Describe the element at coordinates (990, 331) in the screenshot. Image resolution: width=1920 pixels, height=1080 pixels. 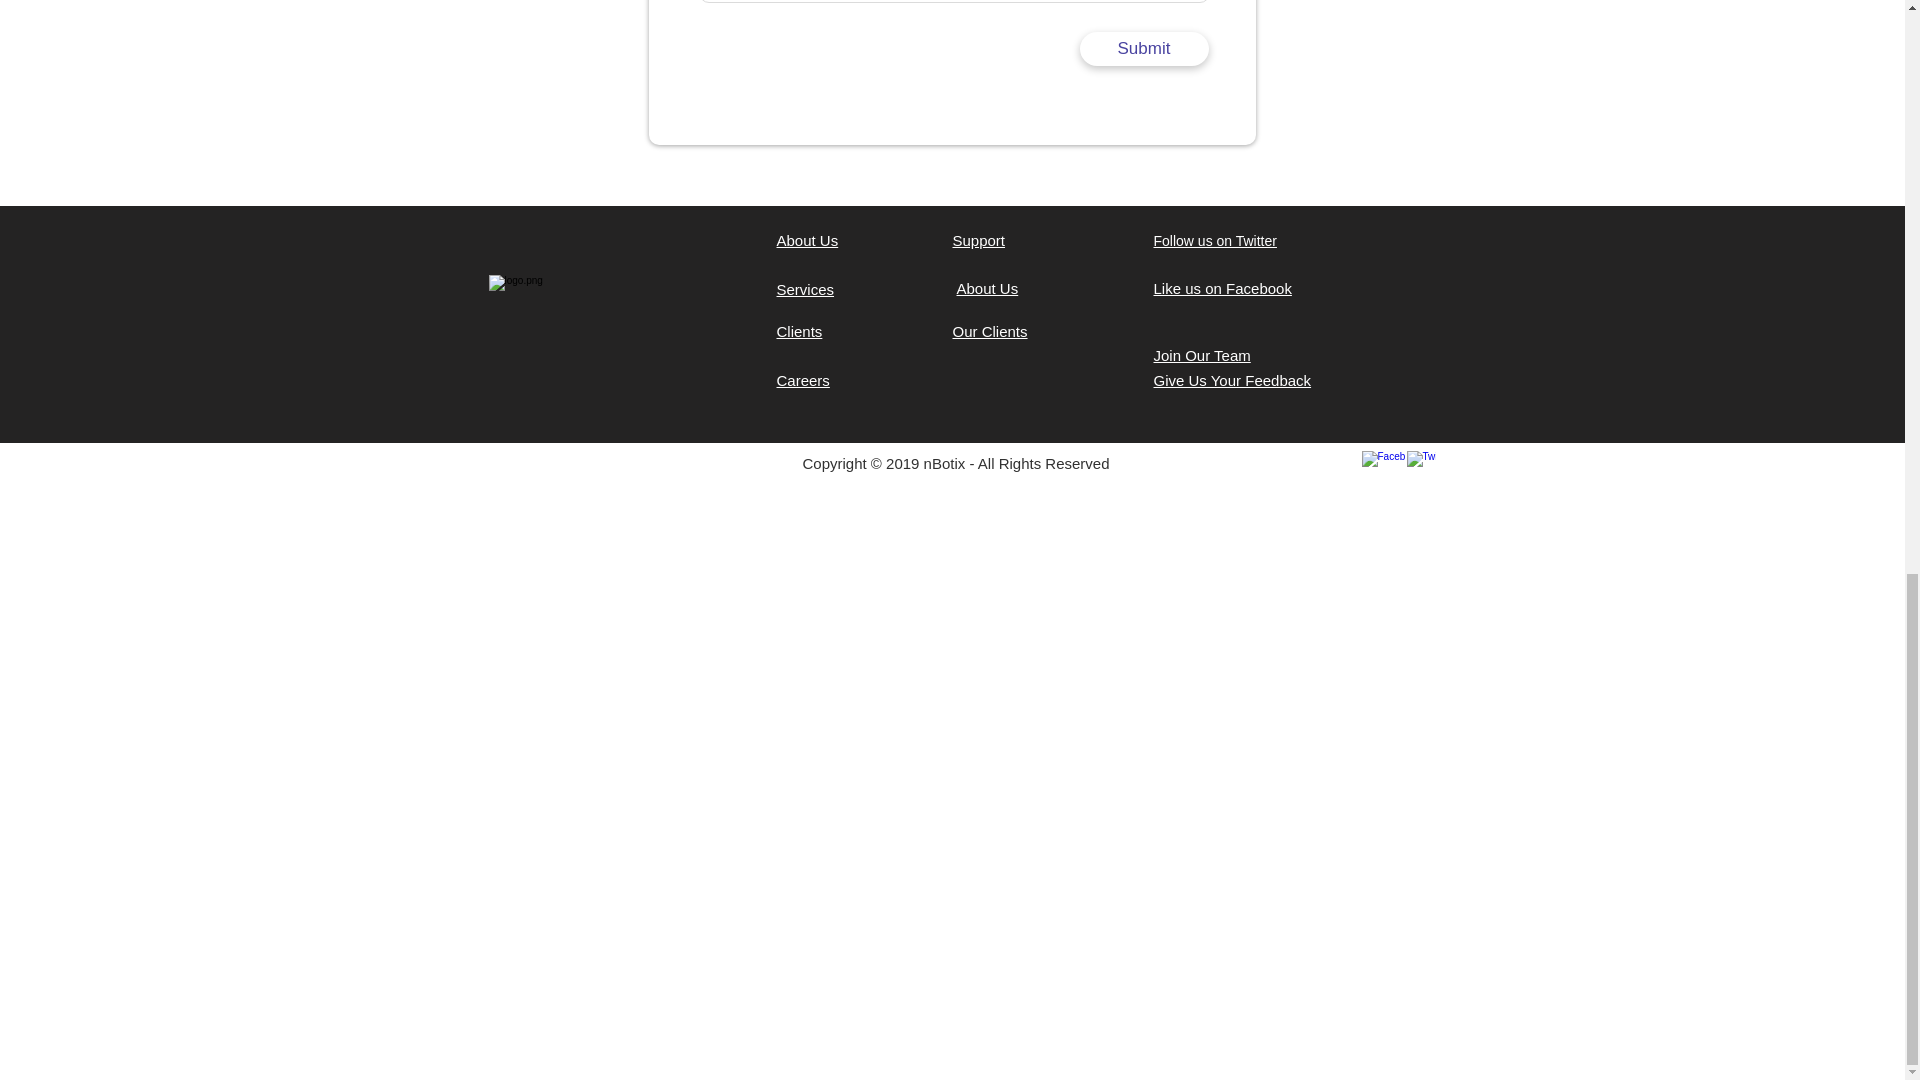
I see `Our Clients` at that location.